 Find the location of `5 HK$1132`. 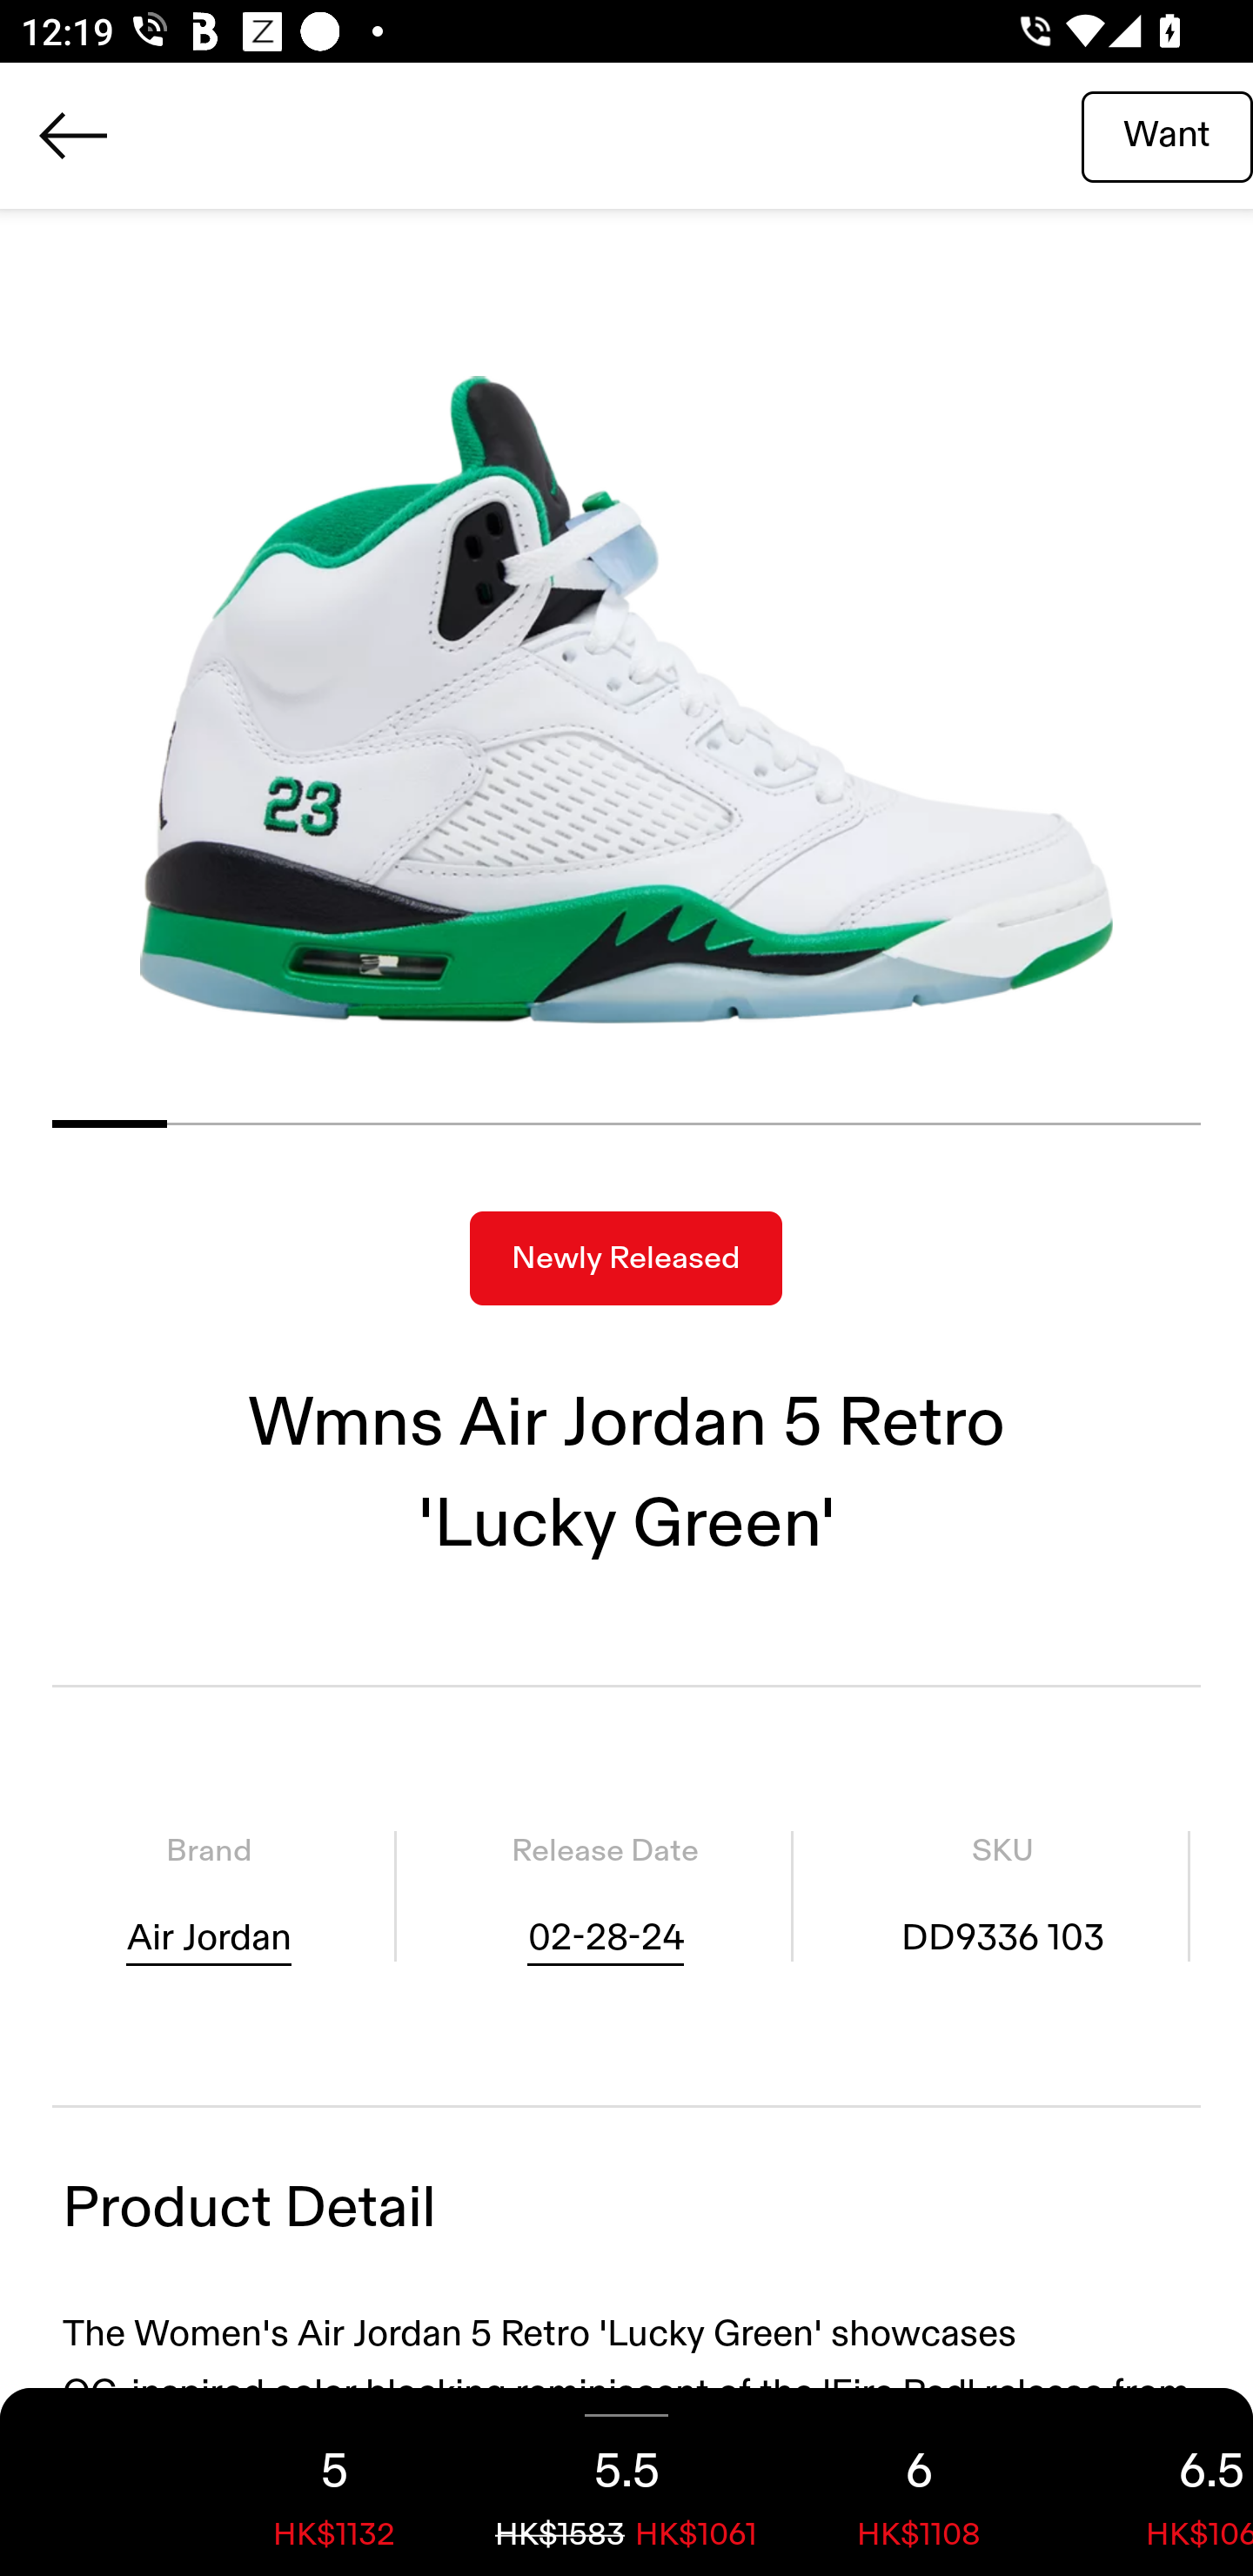

5 HK$1132 is located at coordinates (334, 2482).